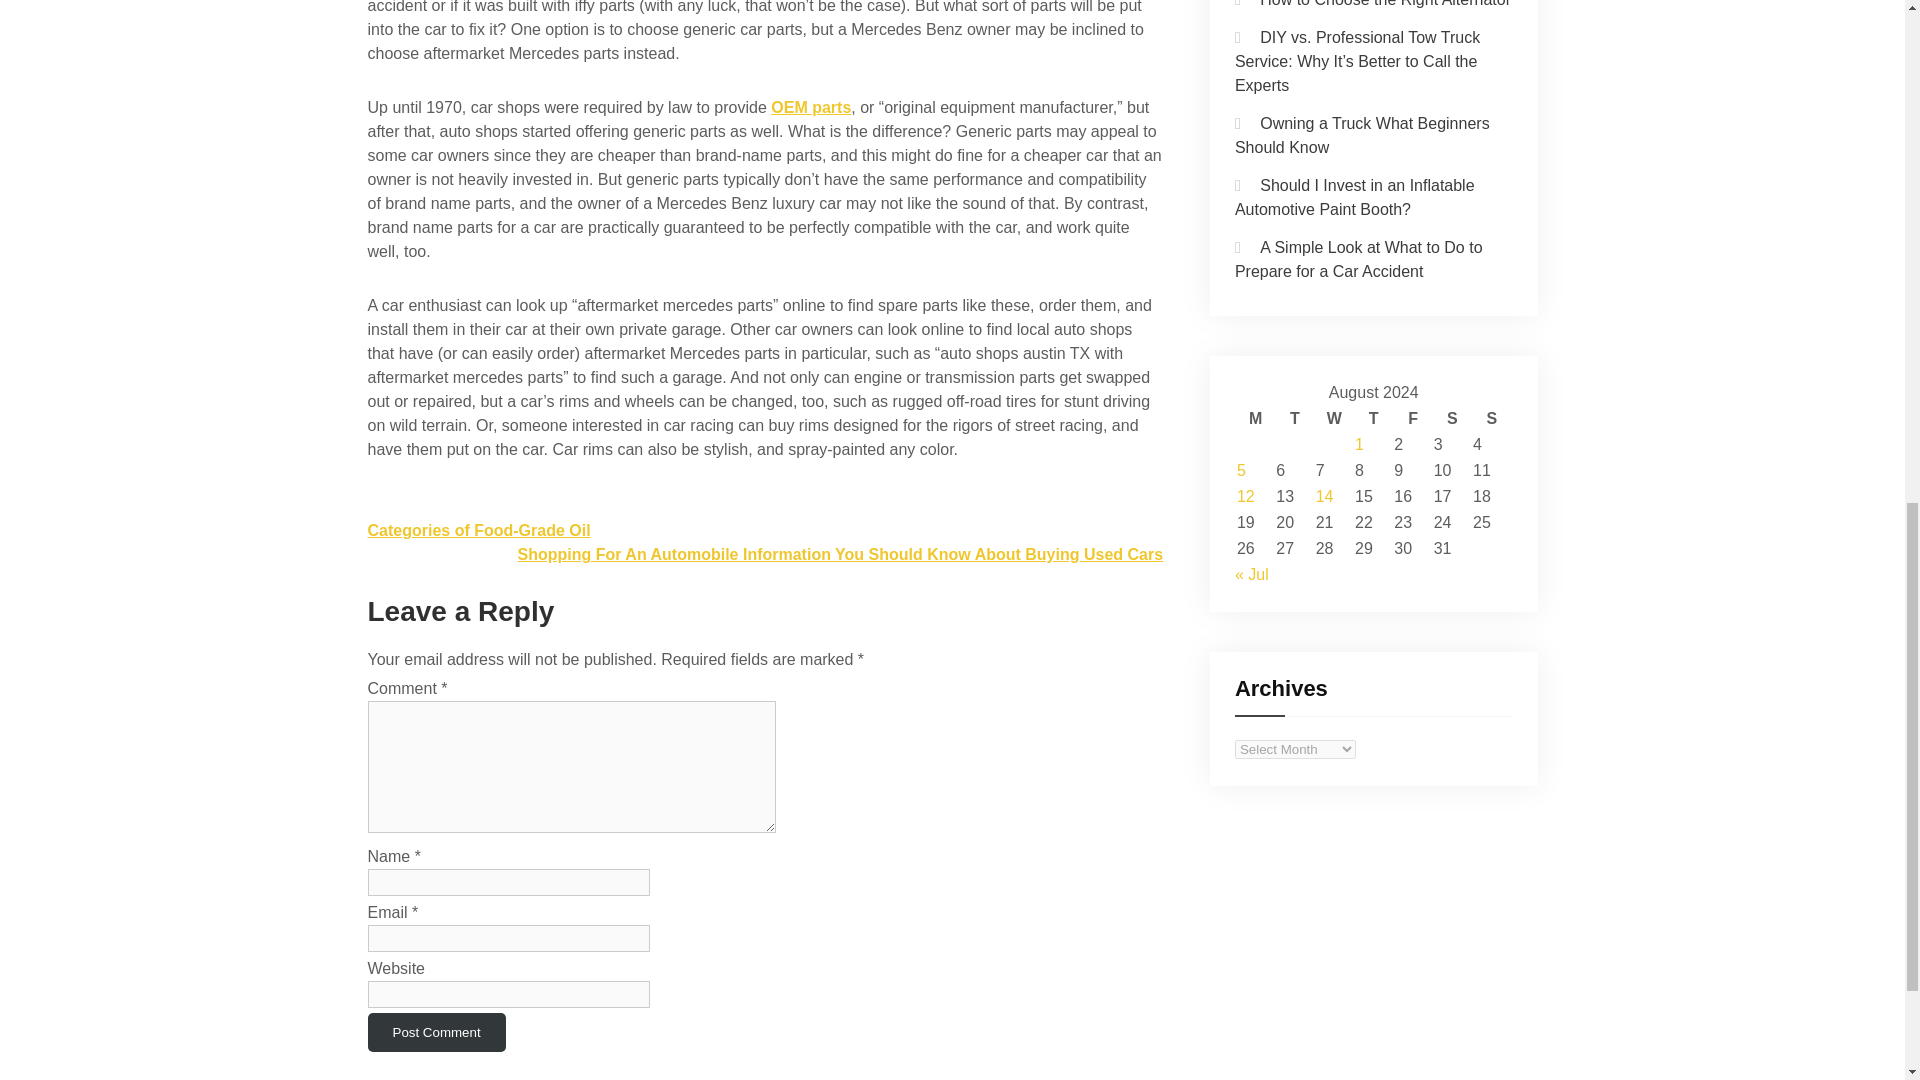 The width and height of the screenshot is (1920, 1080). Describe the element at coordinates (1374, 418) in the screenshot. I see `Thursday` at that location.